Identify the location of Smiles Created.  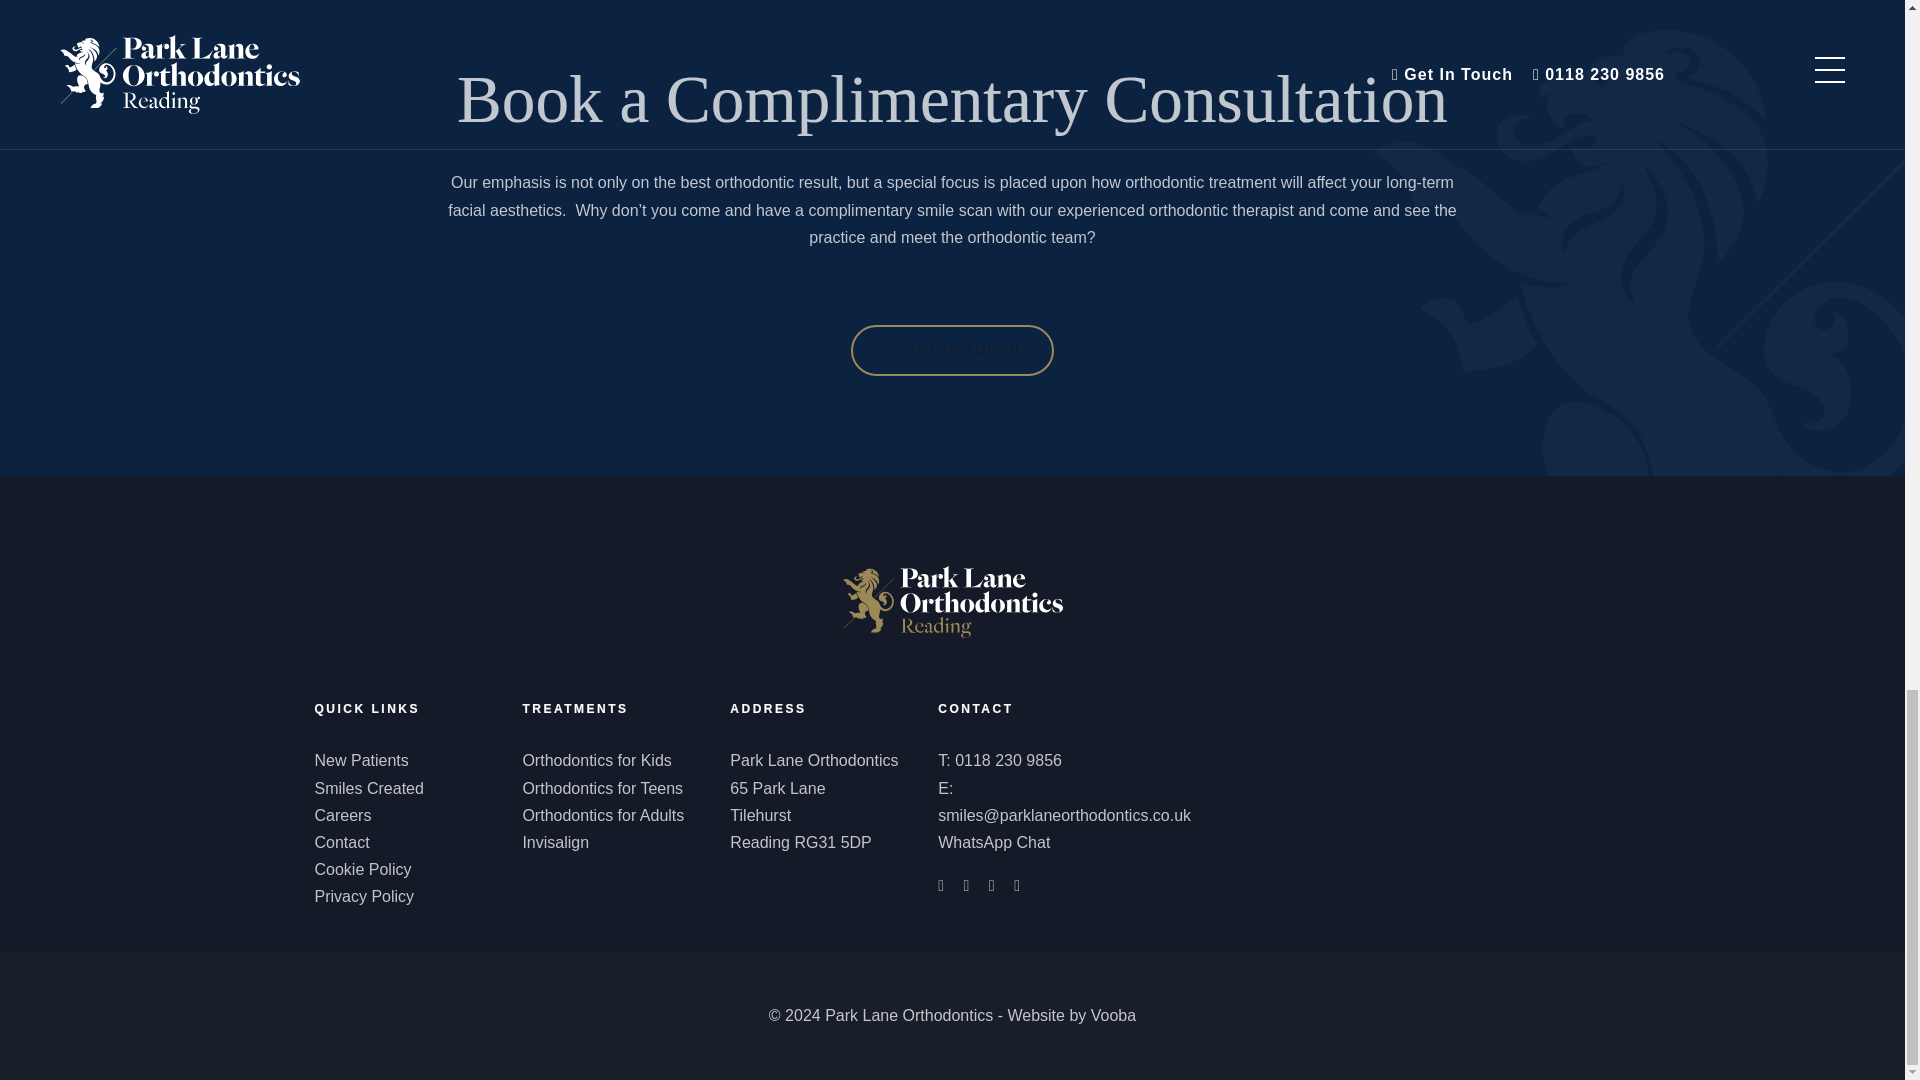
(368, 788).